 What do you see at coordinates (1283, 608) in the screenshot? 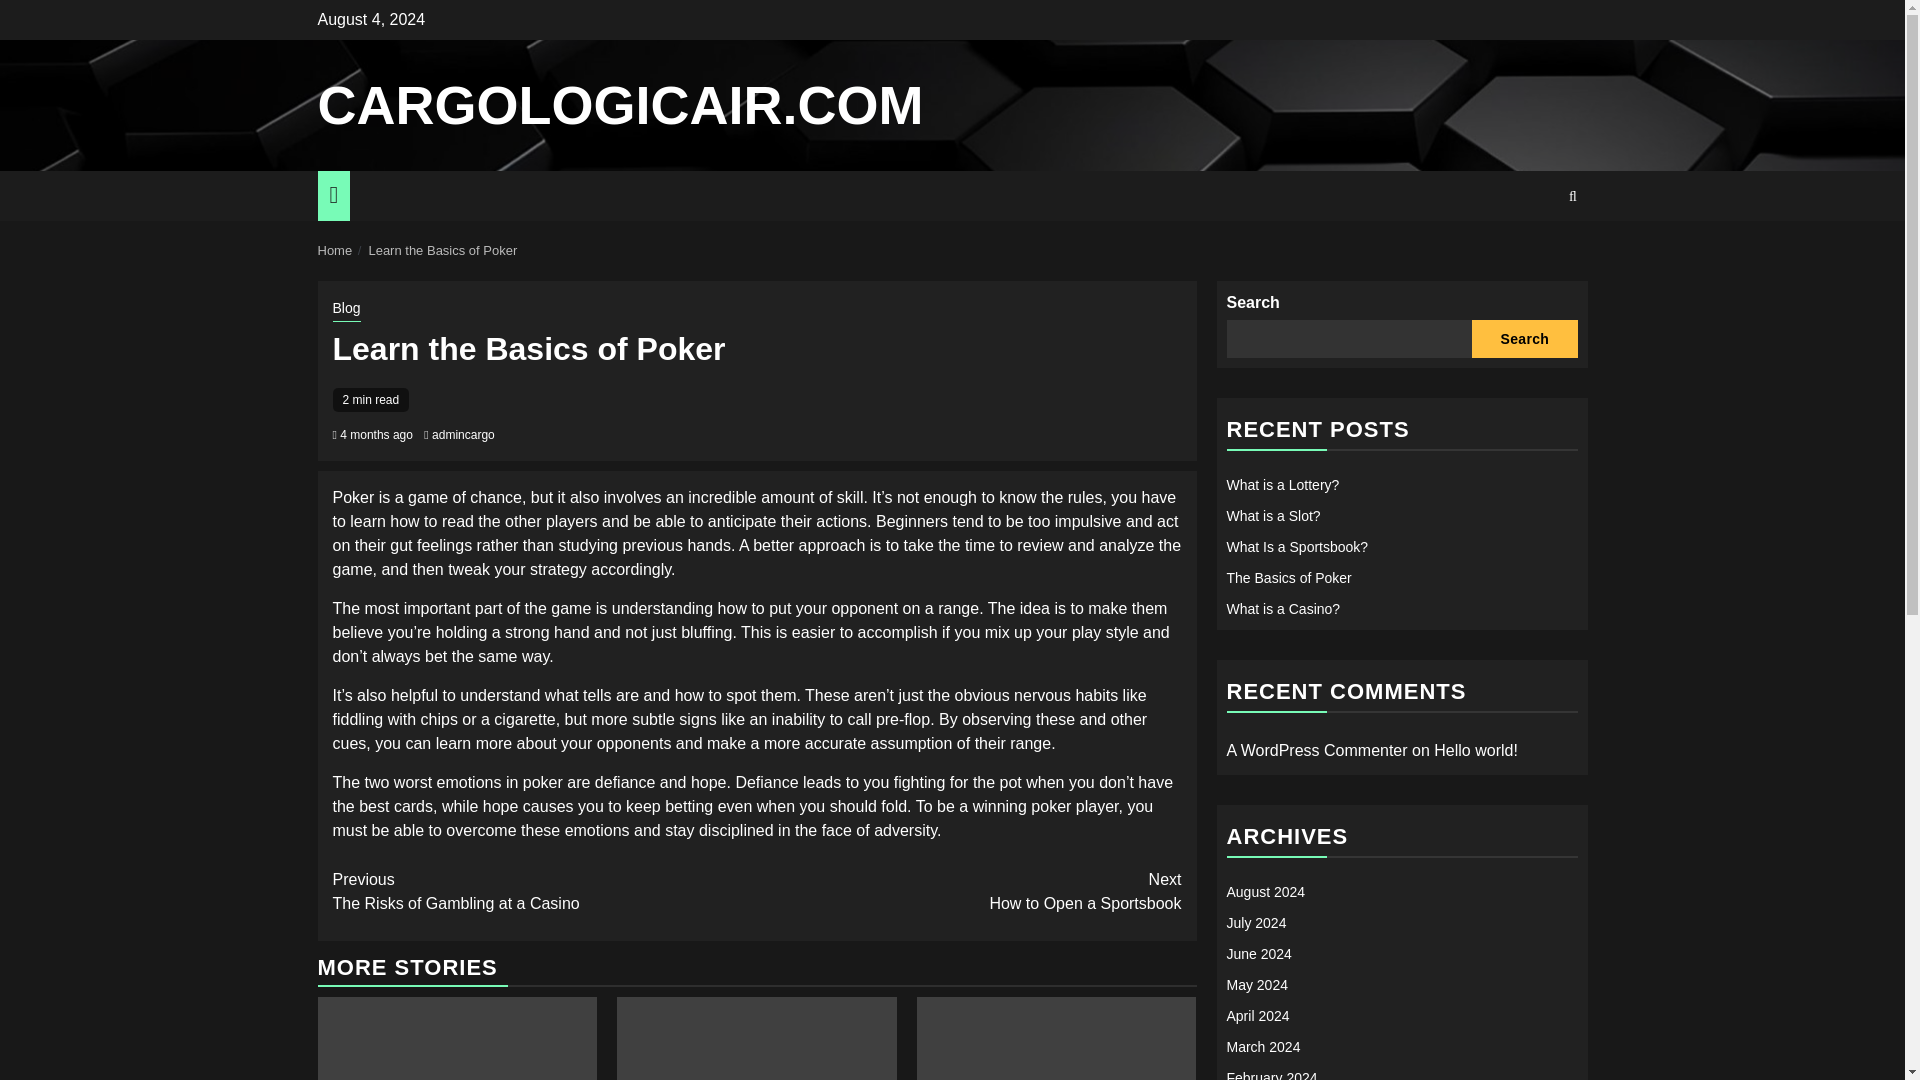
I see `What is a Casino?` at bounding box center [1283, 608].